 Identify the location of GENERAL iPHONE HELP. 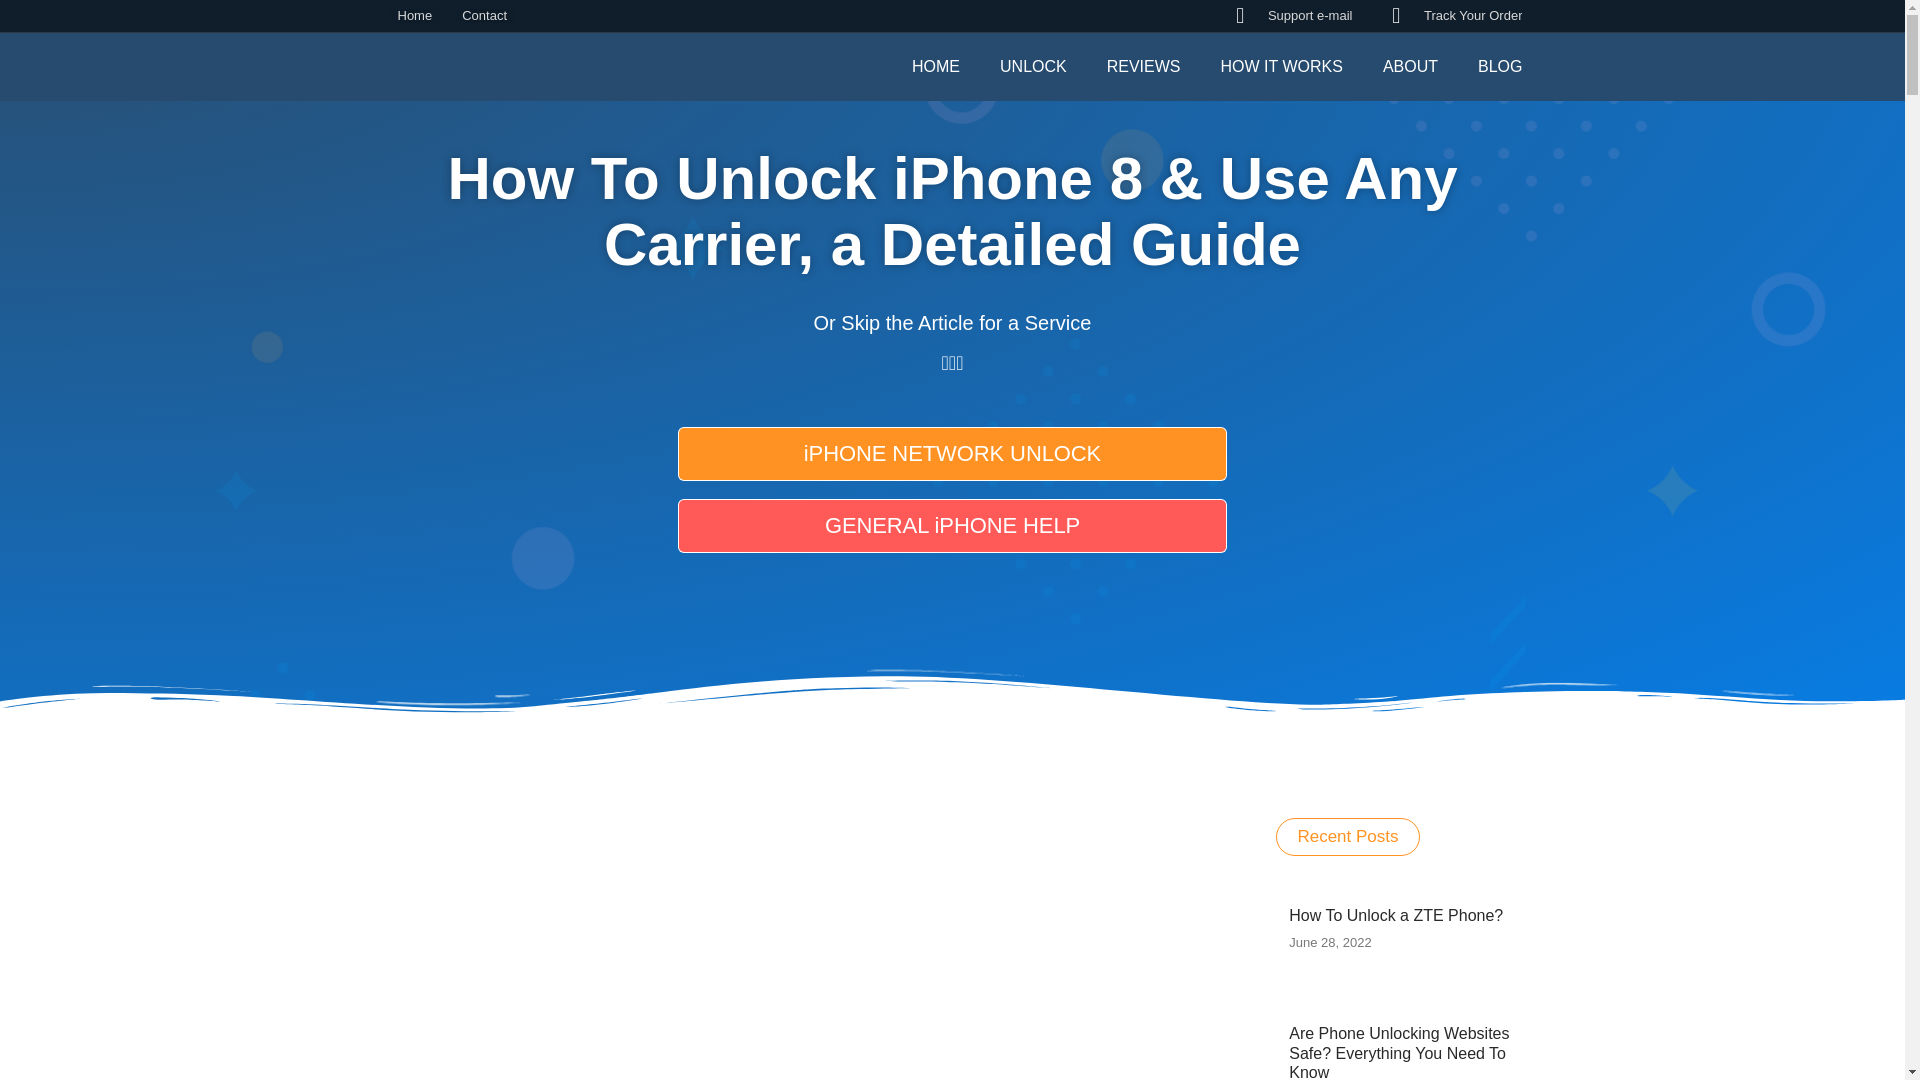
(952, 526).